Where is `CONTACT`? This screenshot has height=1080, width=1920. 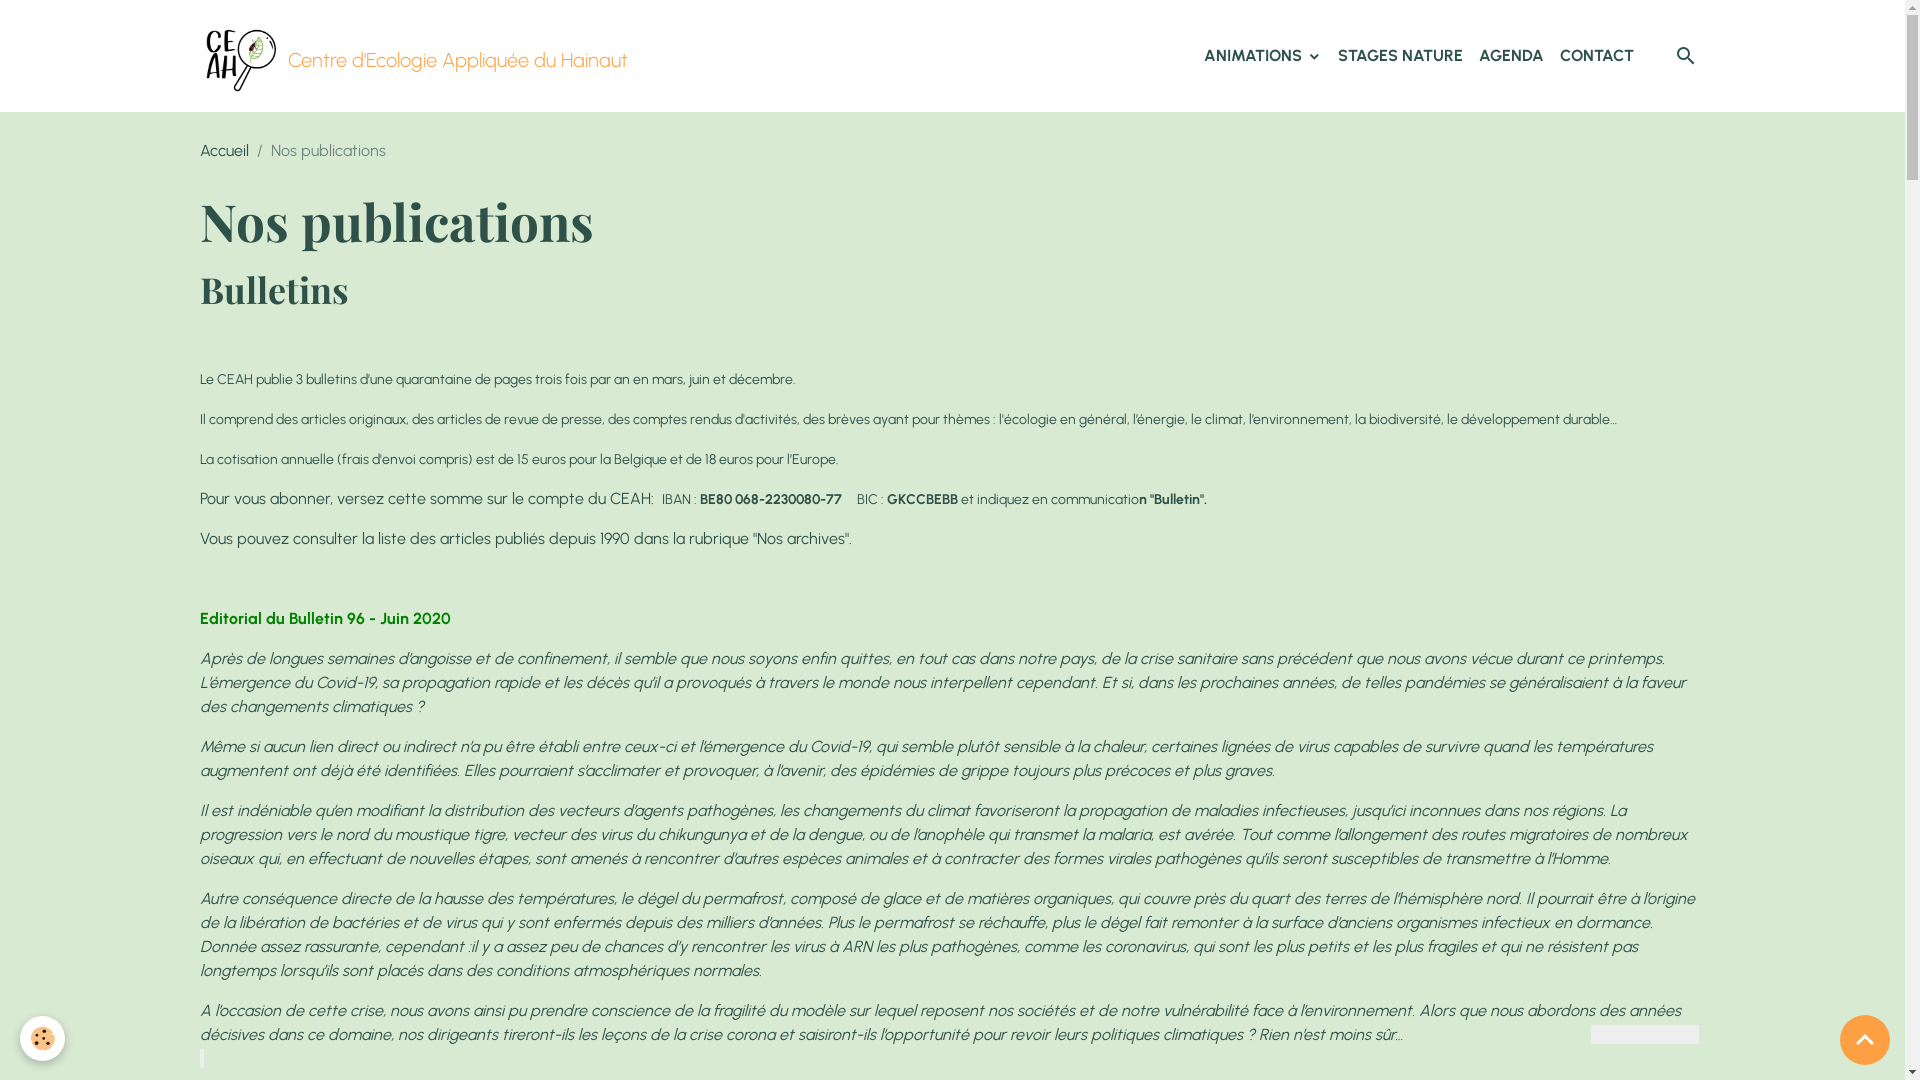 CONTACT is located at coordinates (1597, 56).